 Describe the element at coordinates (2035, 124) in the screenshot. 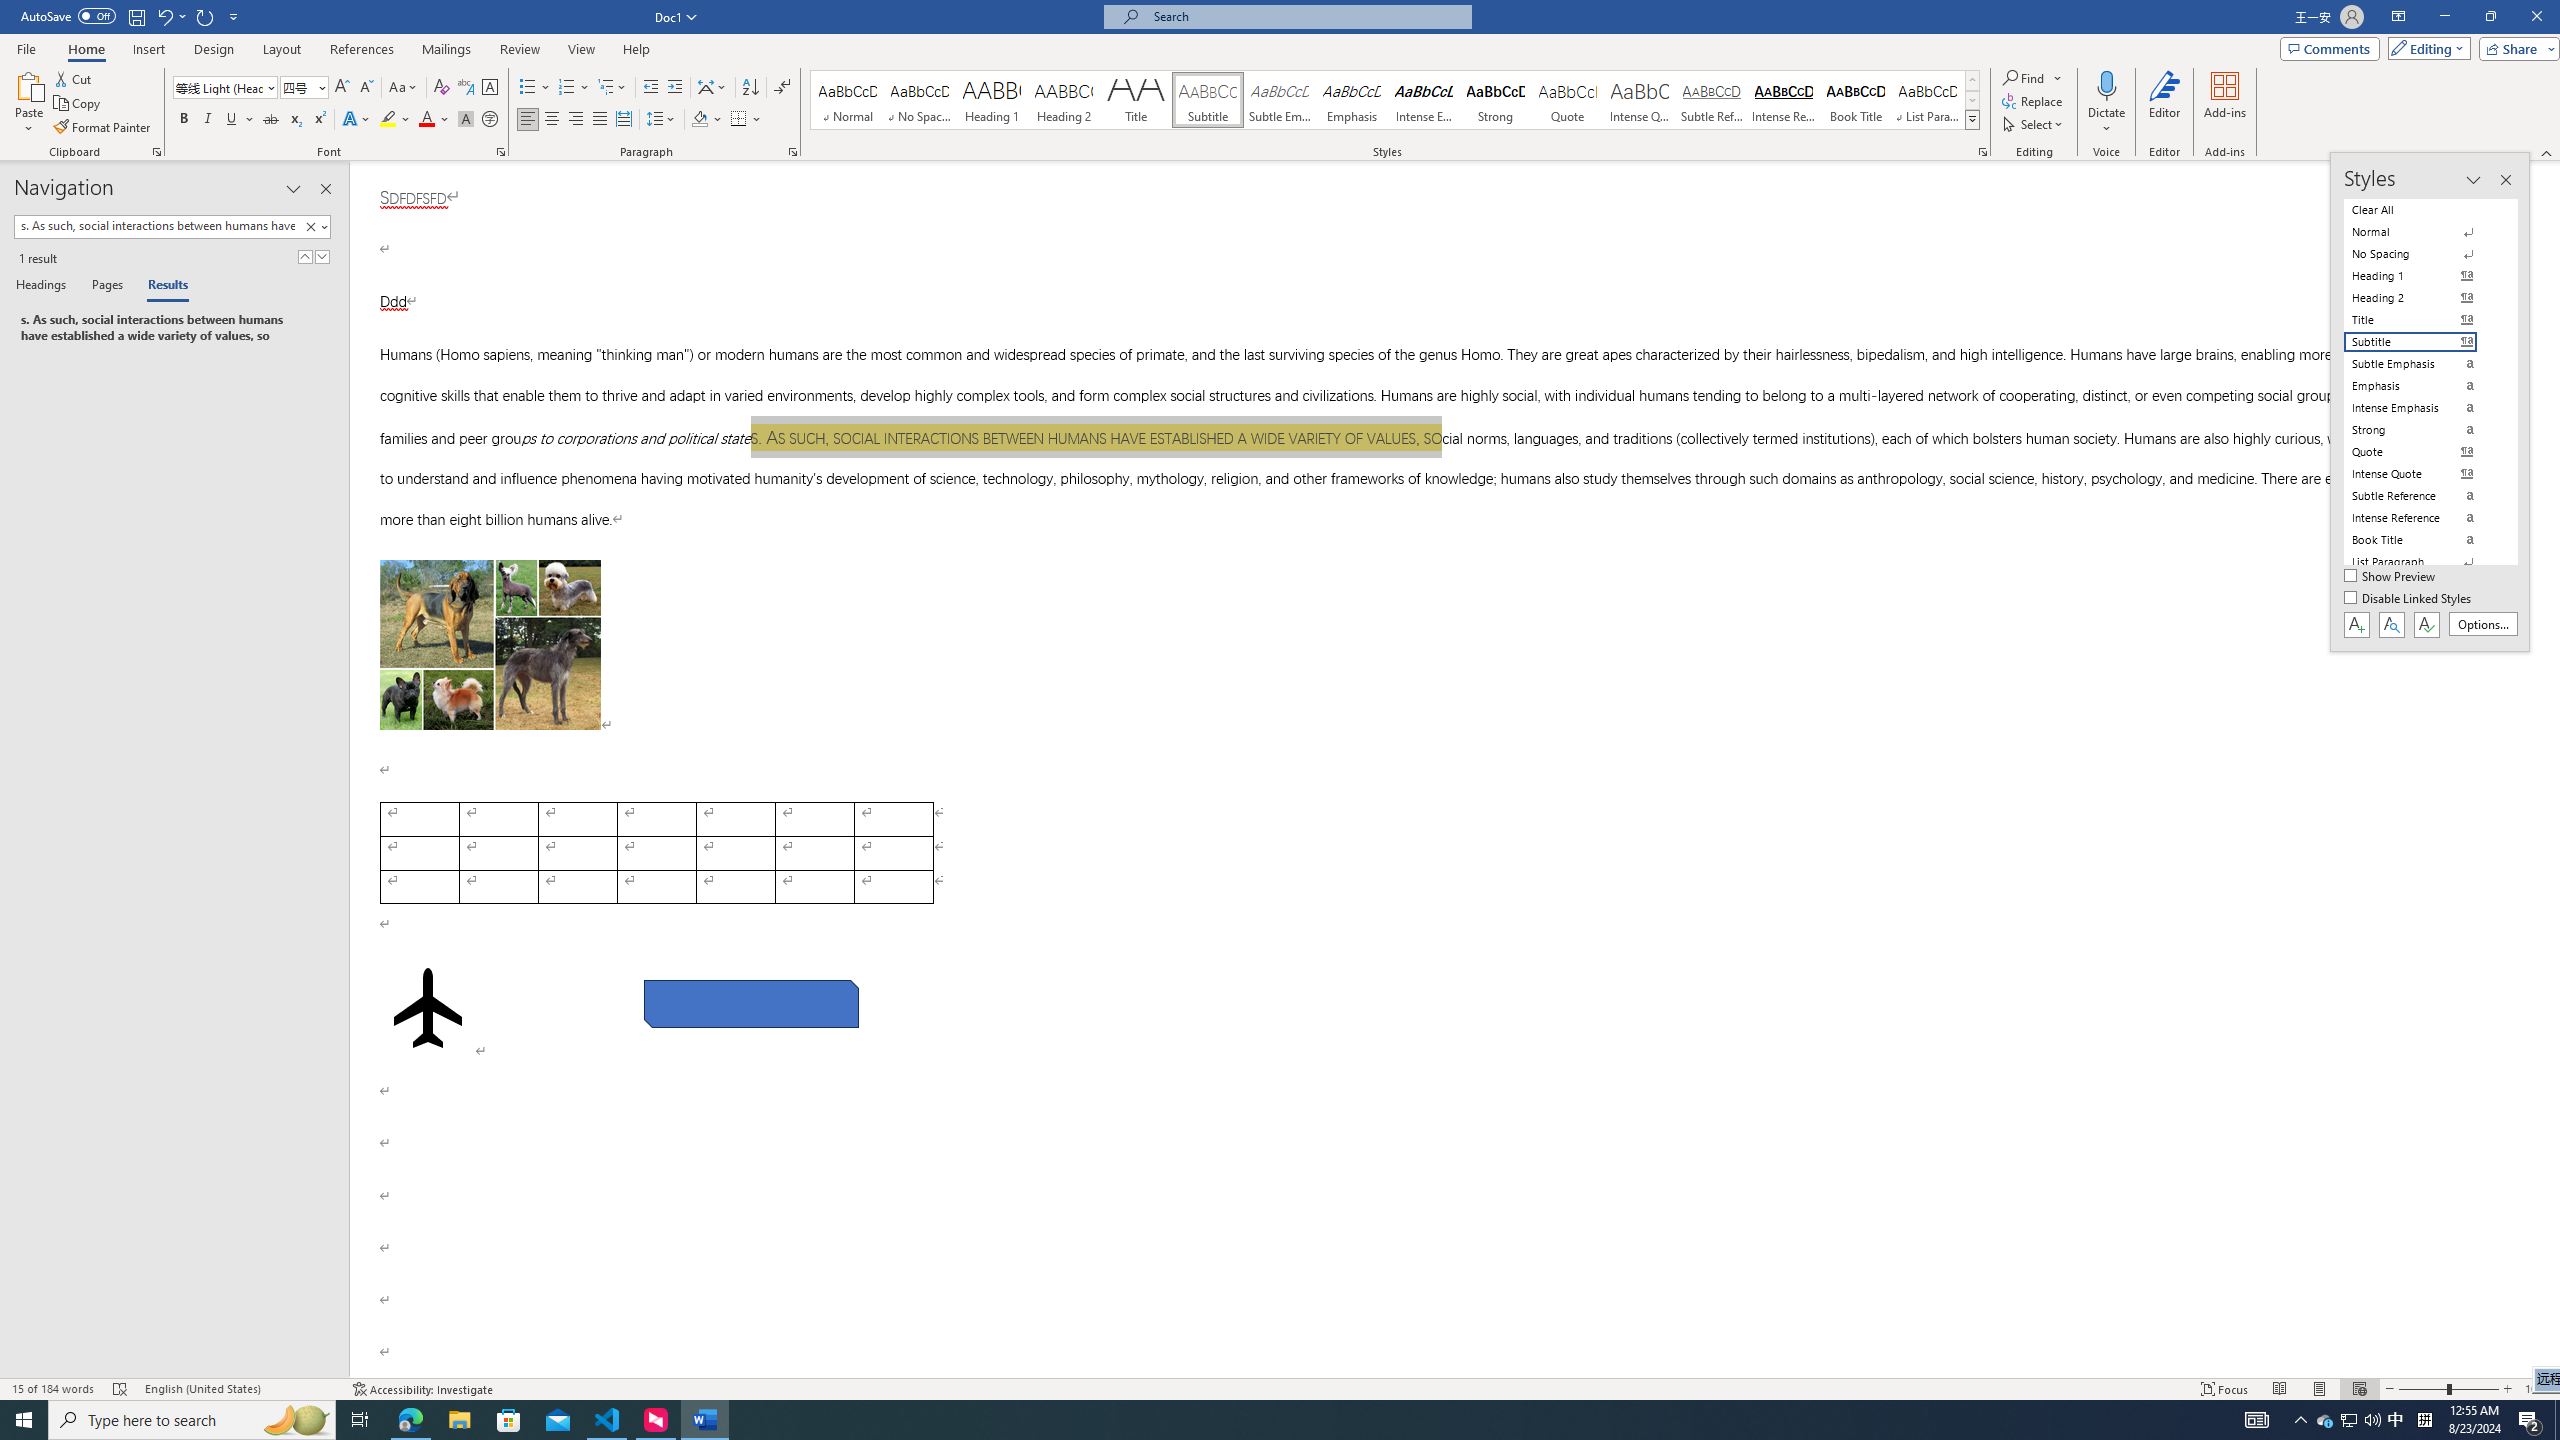

I see `Select` at that location.